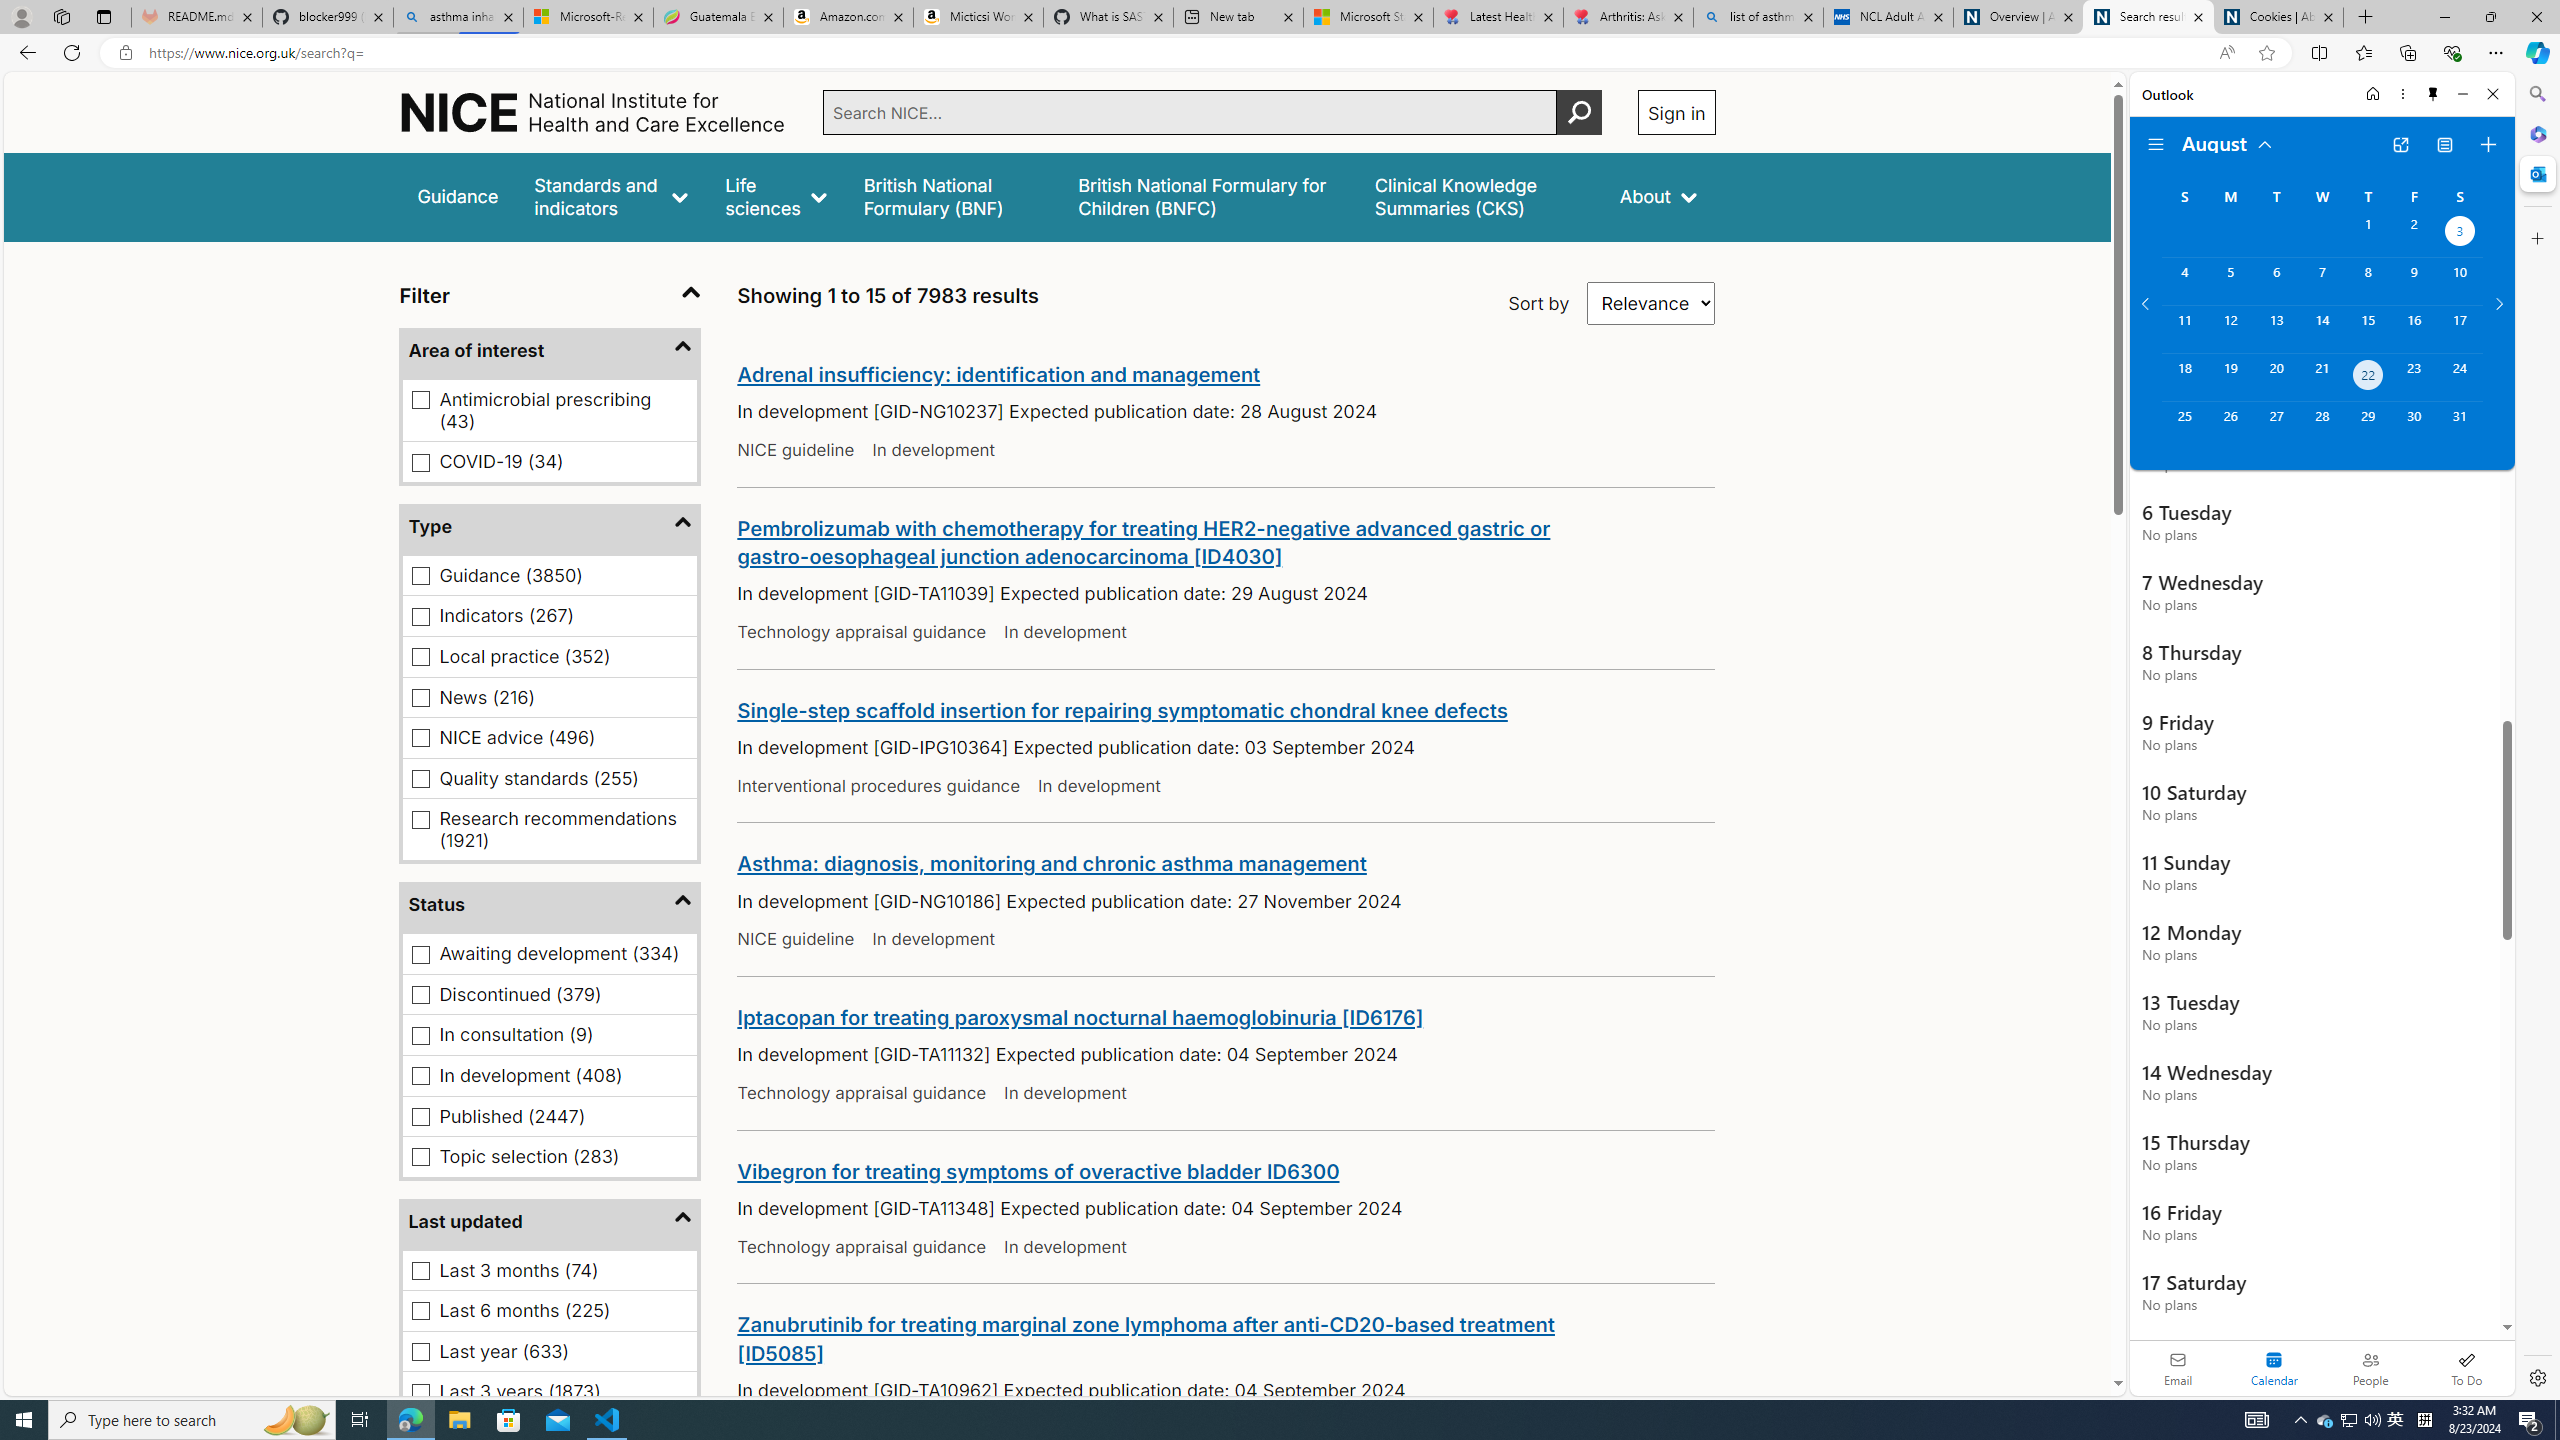 This screenshot has height=1440, width=2560. I want to click on Monday, August 19, 2024. , so click(2229, 377).